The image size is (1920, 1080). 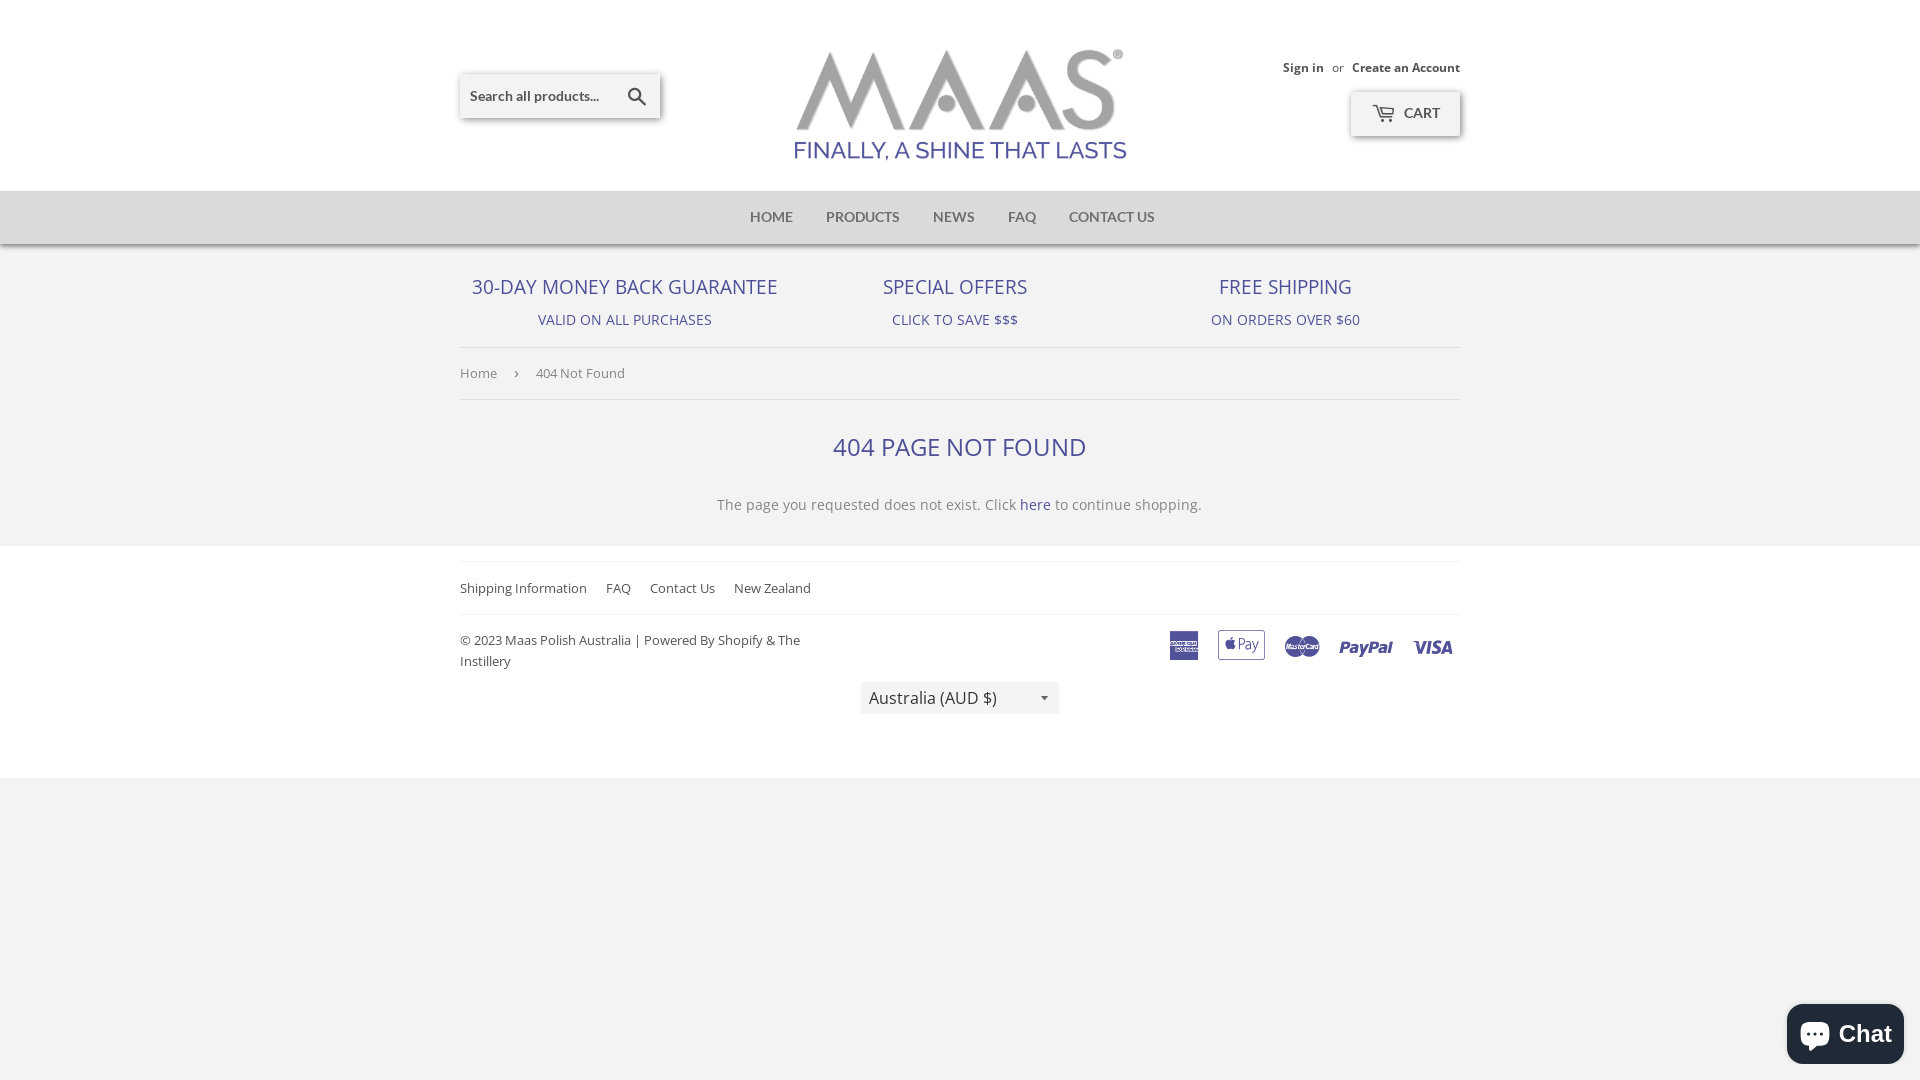 I want to click on Shipping Information, so click(x=524, y=588).